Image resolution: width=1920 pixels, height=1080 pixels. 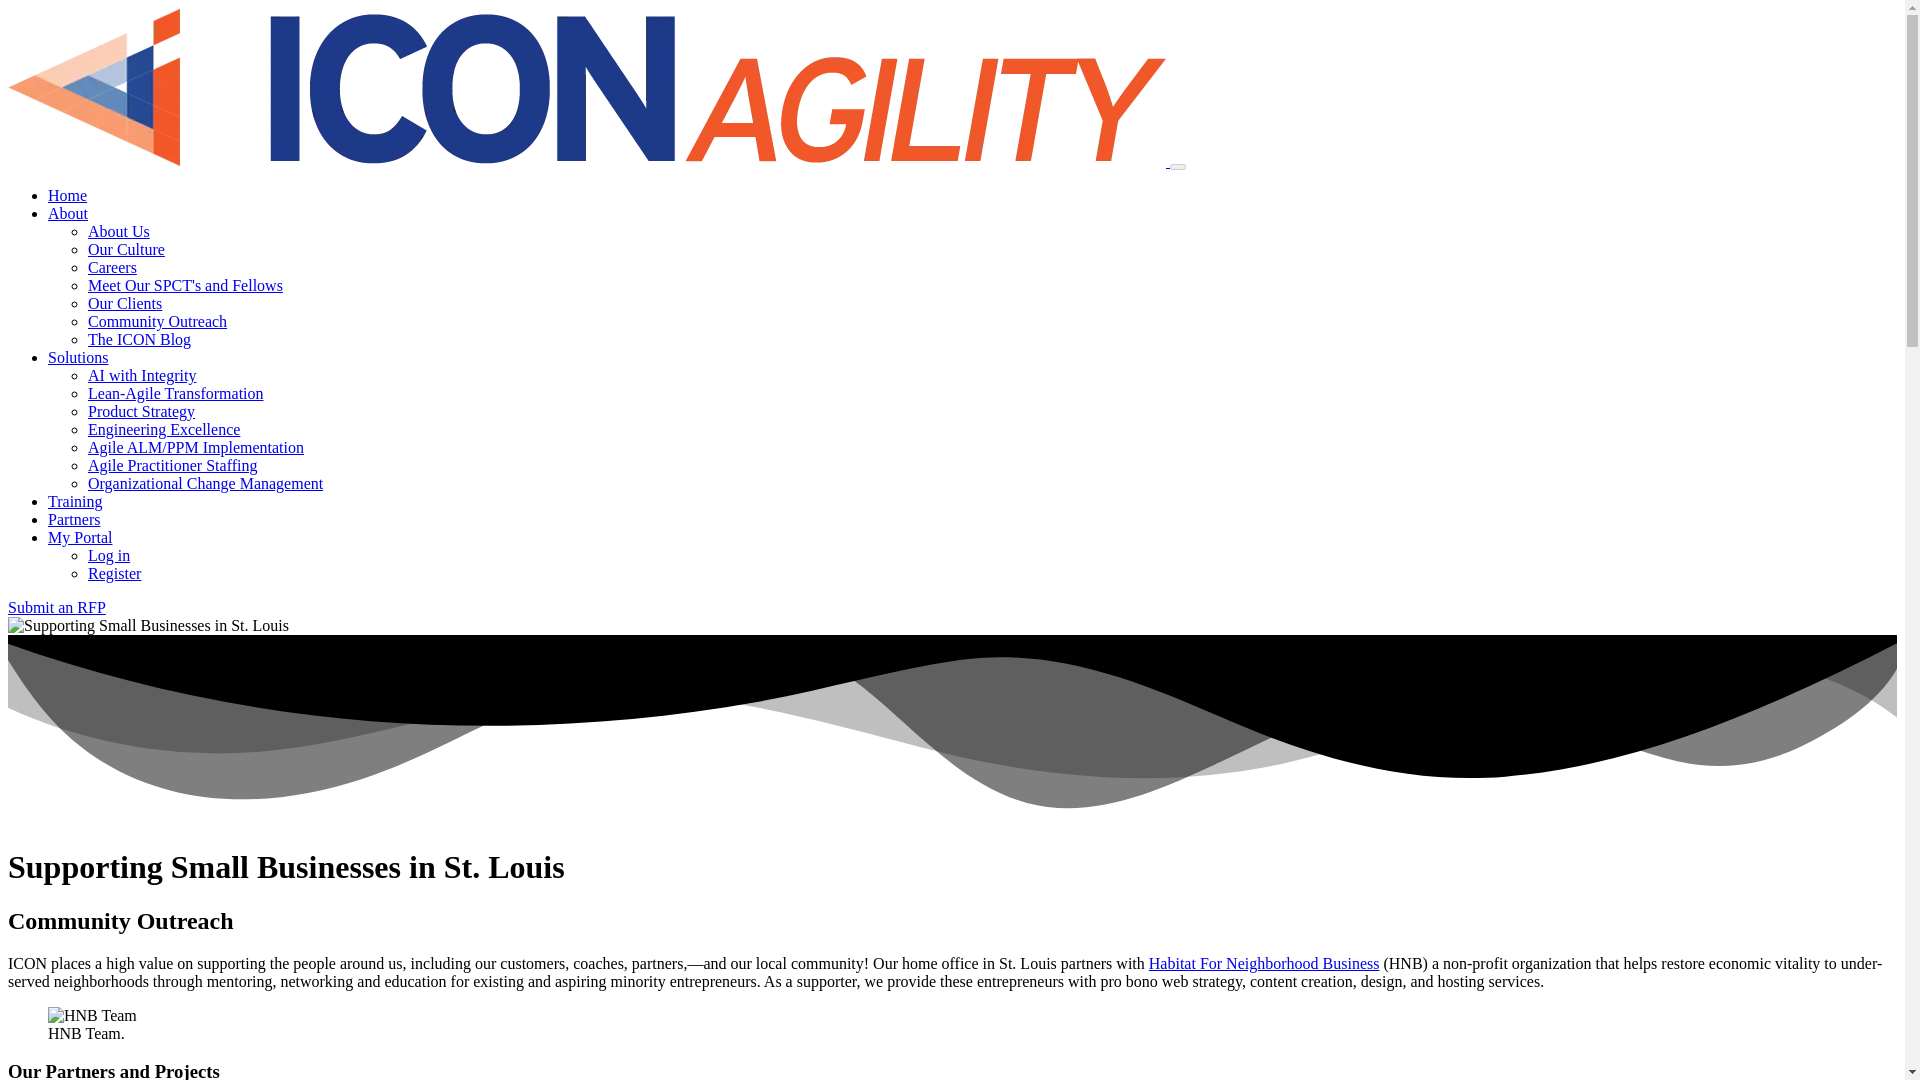 I want to click on Training, so click(x=76, y=500).